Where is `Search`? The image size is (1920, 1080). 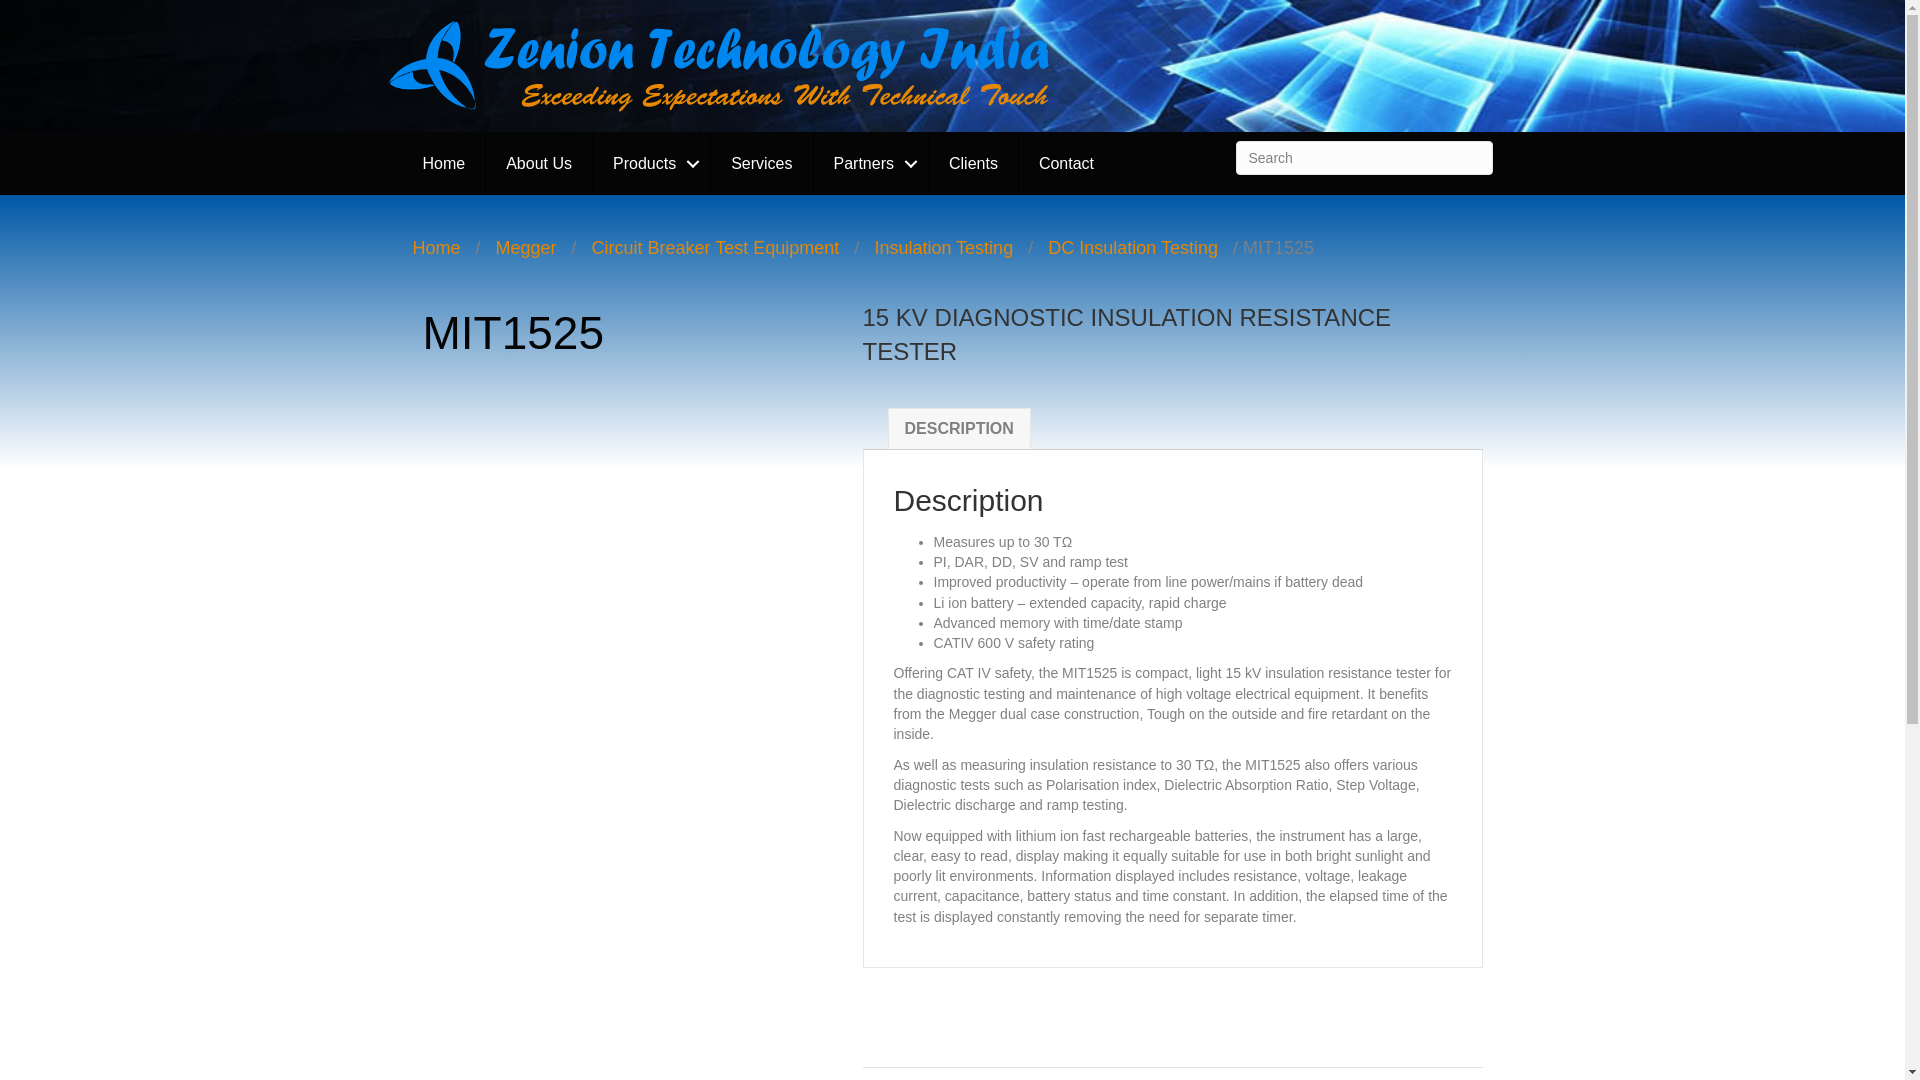
Search is located at coordinates (1364, 158).